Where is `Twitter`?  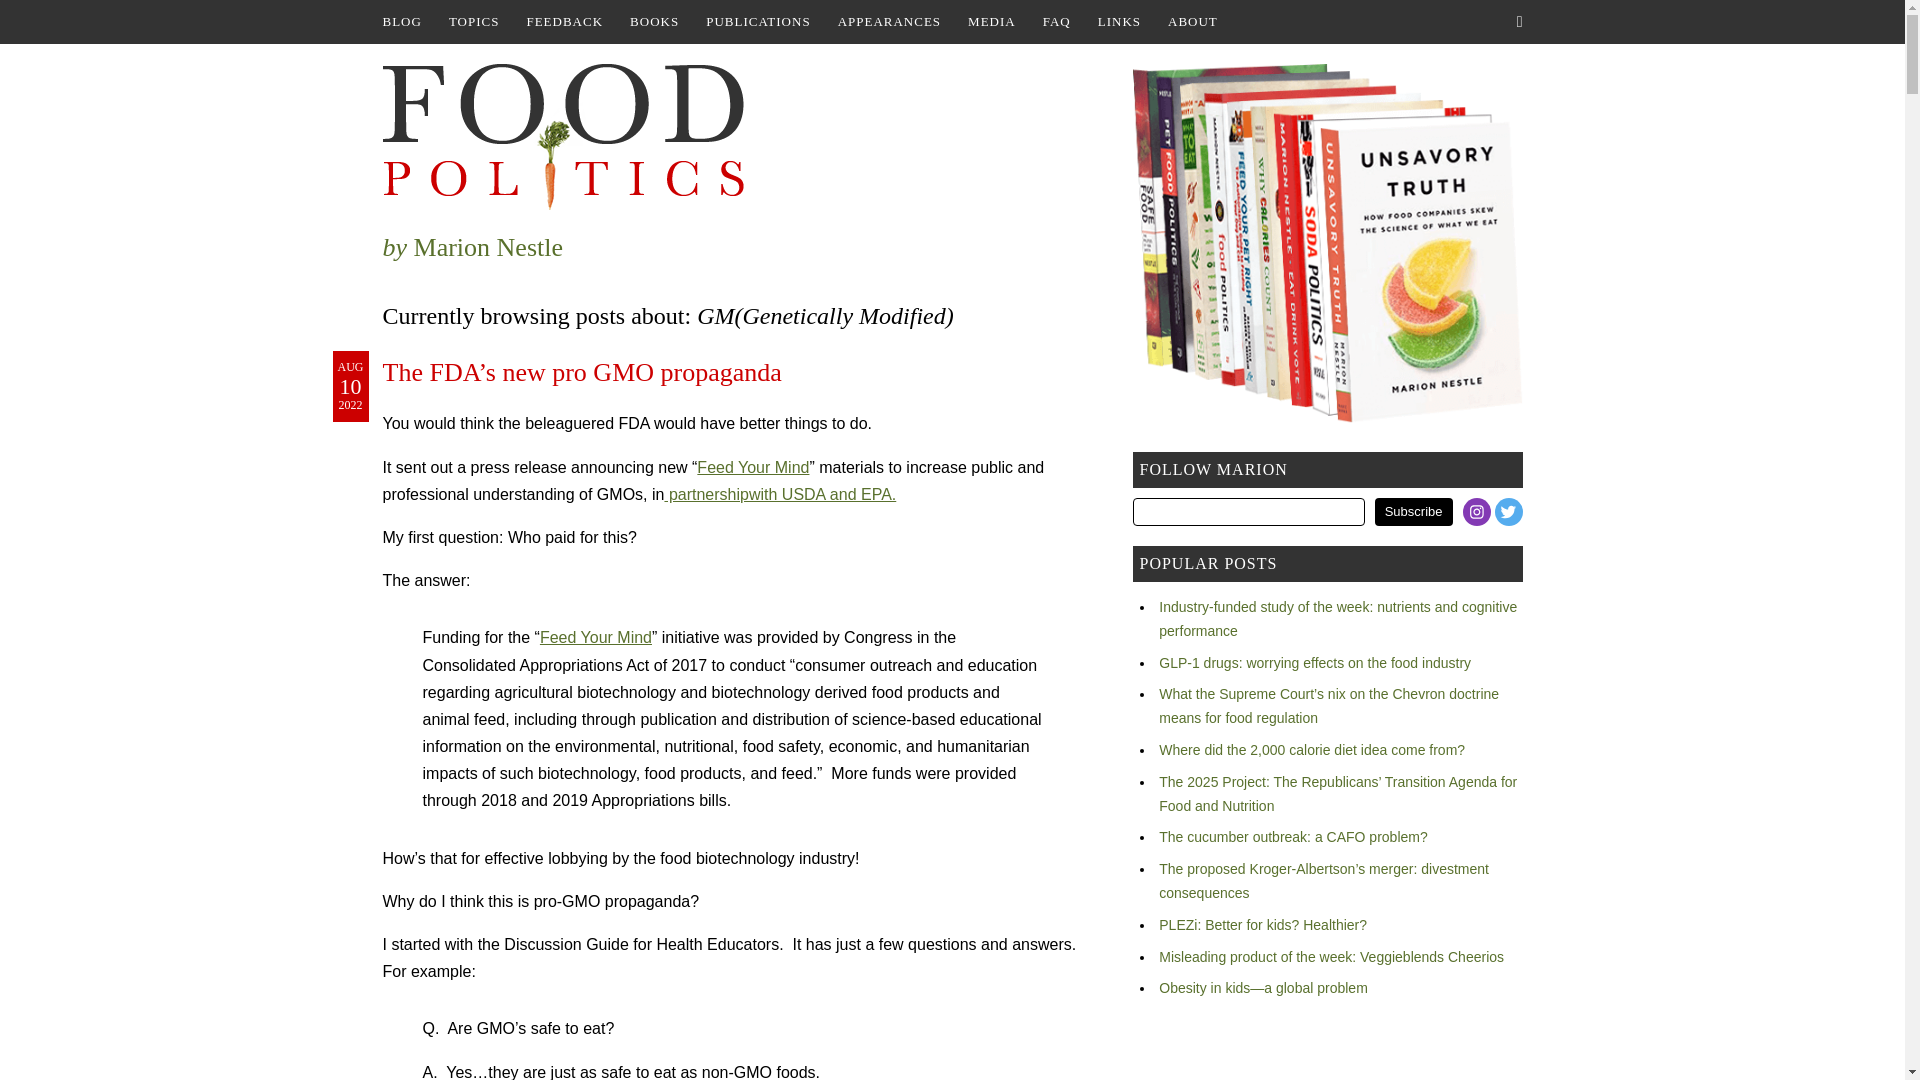 Twitter is located at coordinates (1508, 512).